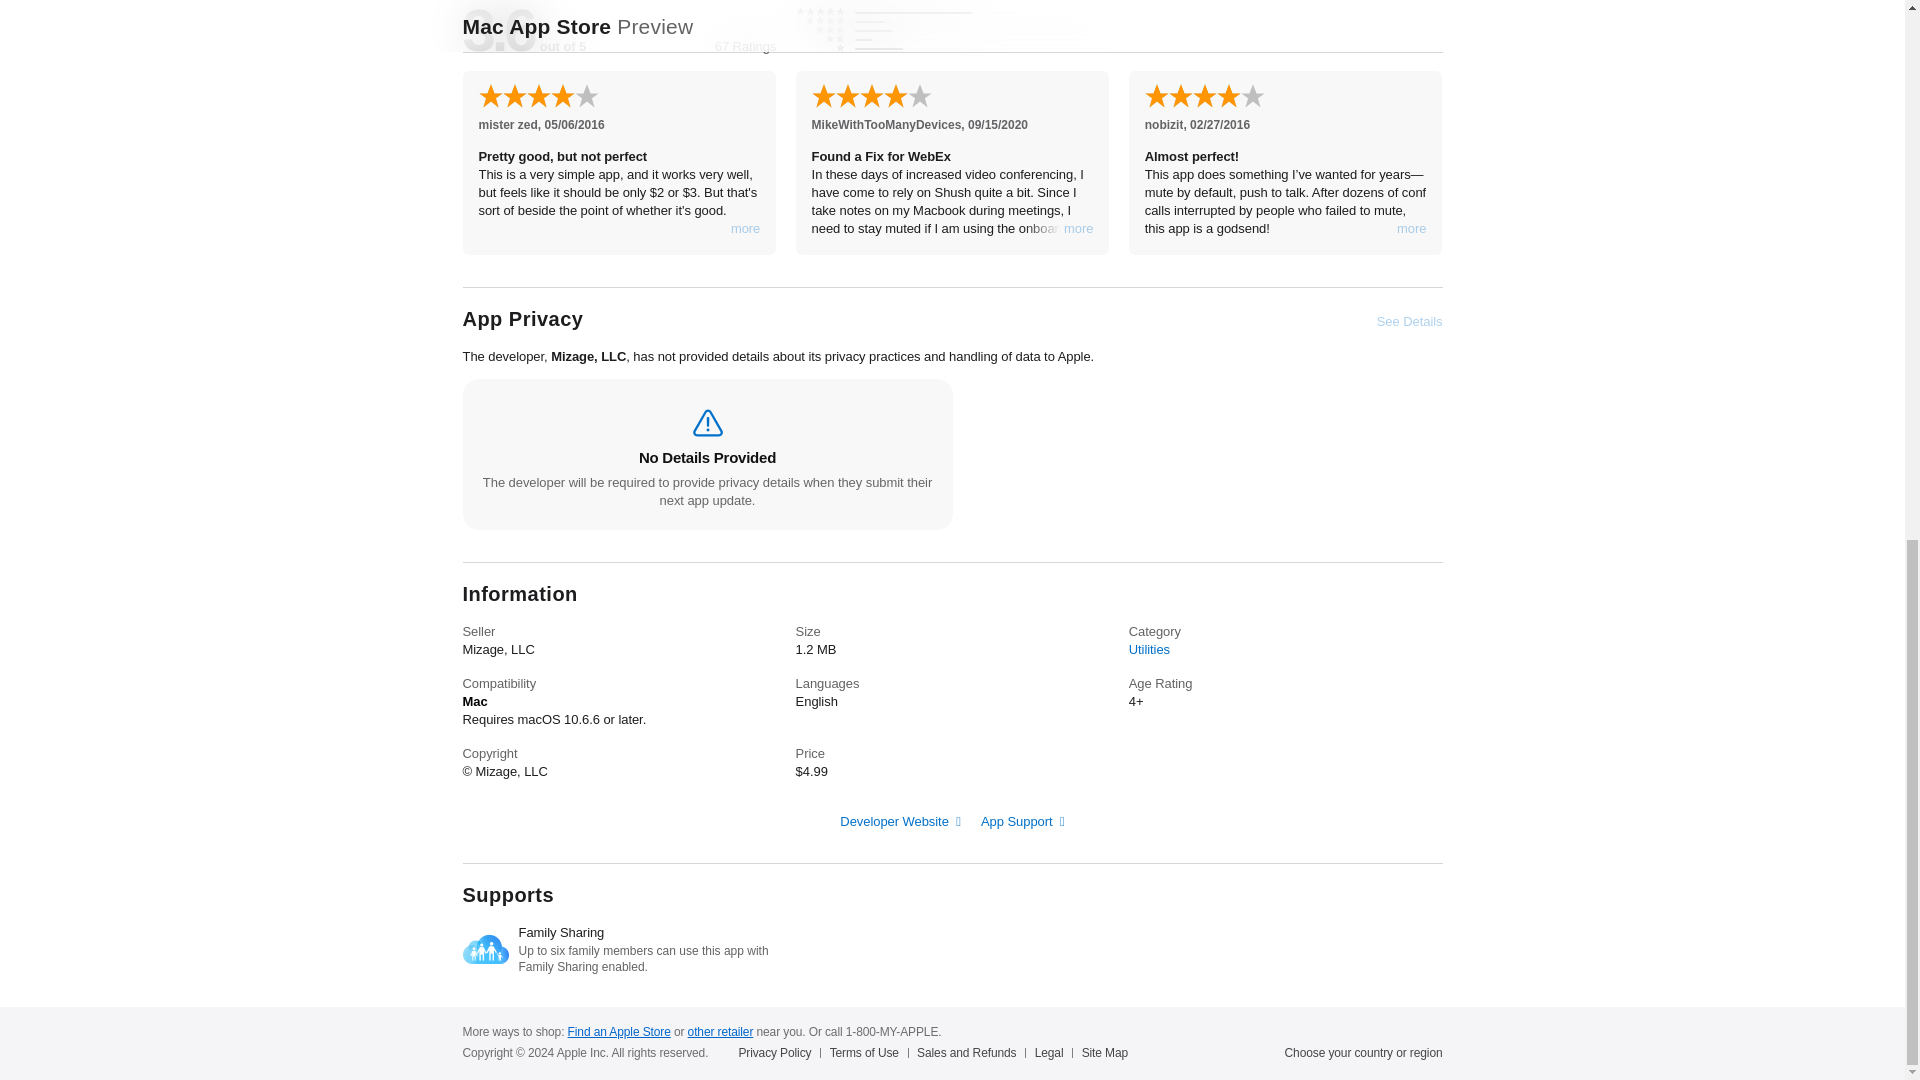  What do you see at coordinates (1023, 822) in the screenshot?
I see `App Support` at bounding box center [1023, 822].